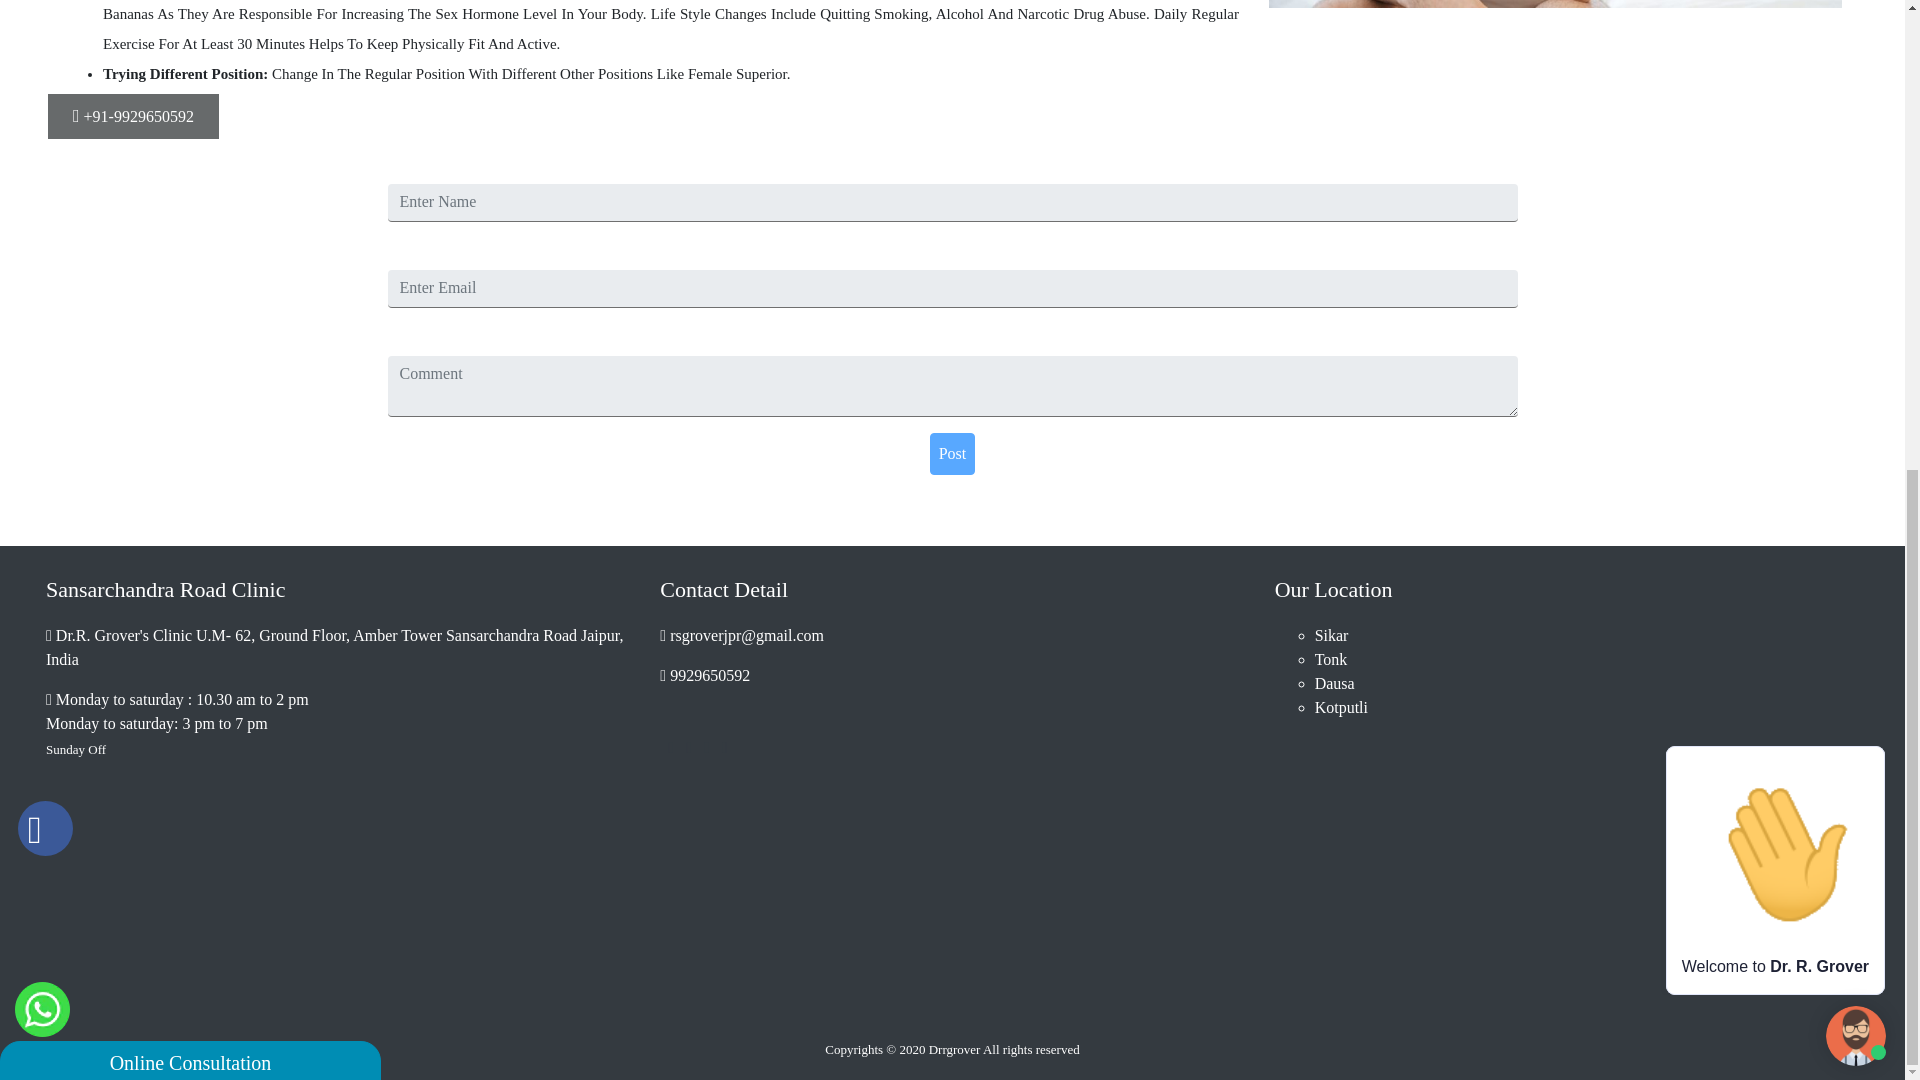 The height and width of the screenshot is (1080, 1920). I want to click on Kotputli, so click(1586, 708).